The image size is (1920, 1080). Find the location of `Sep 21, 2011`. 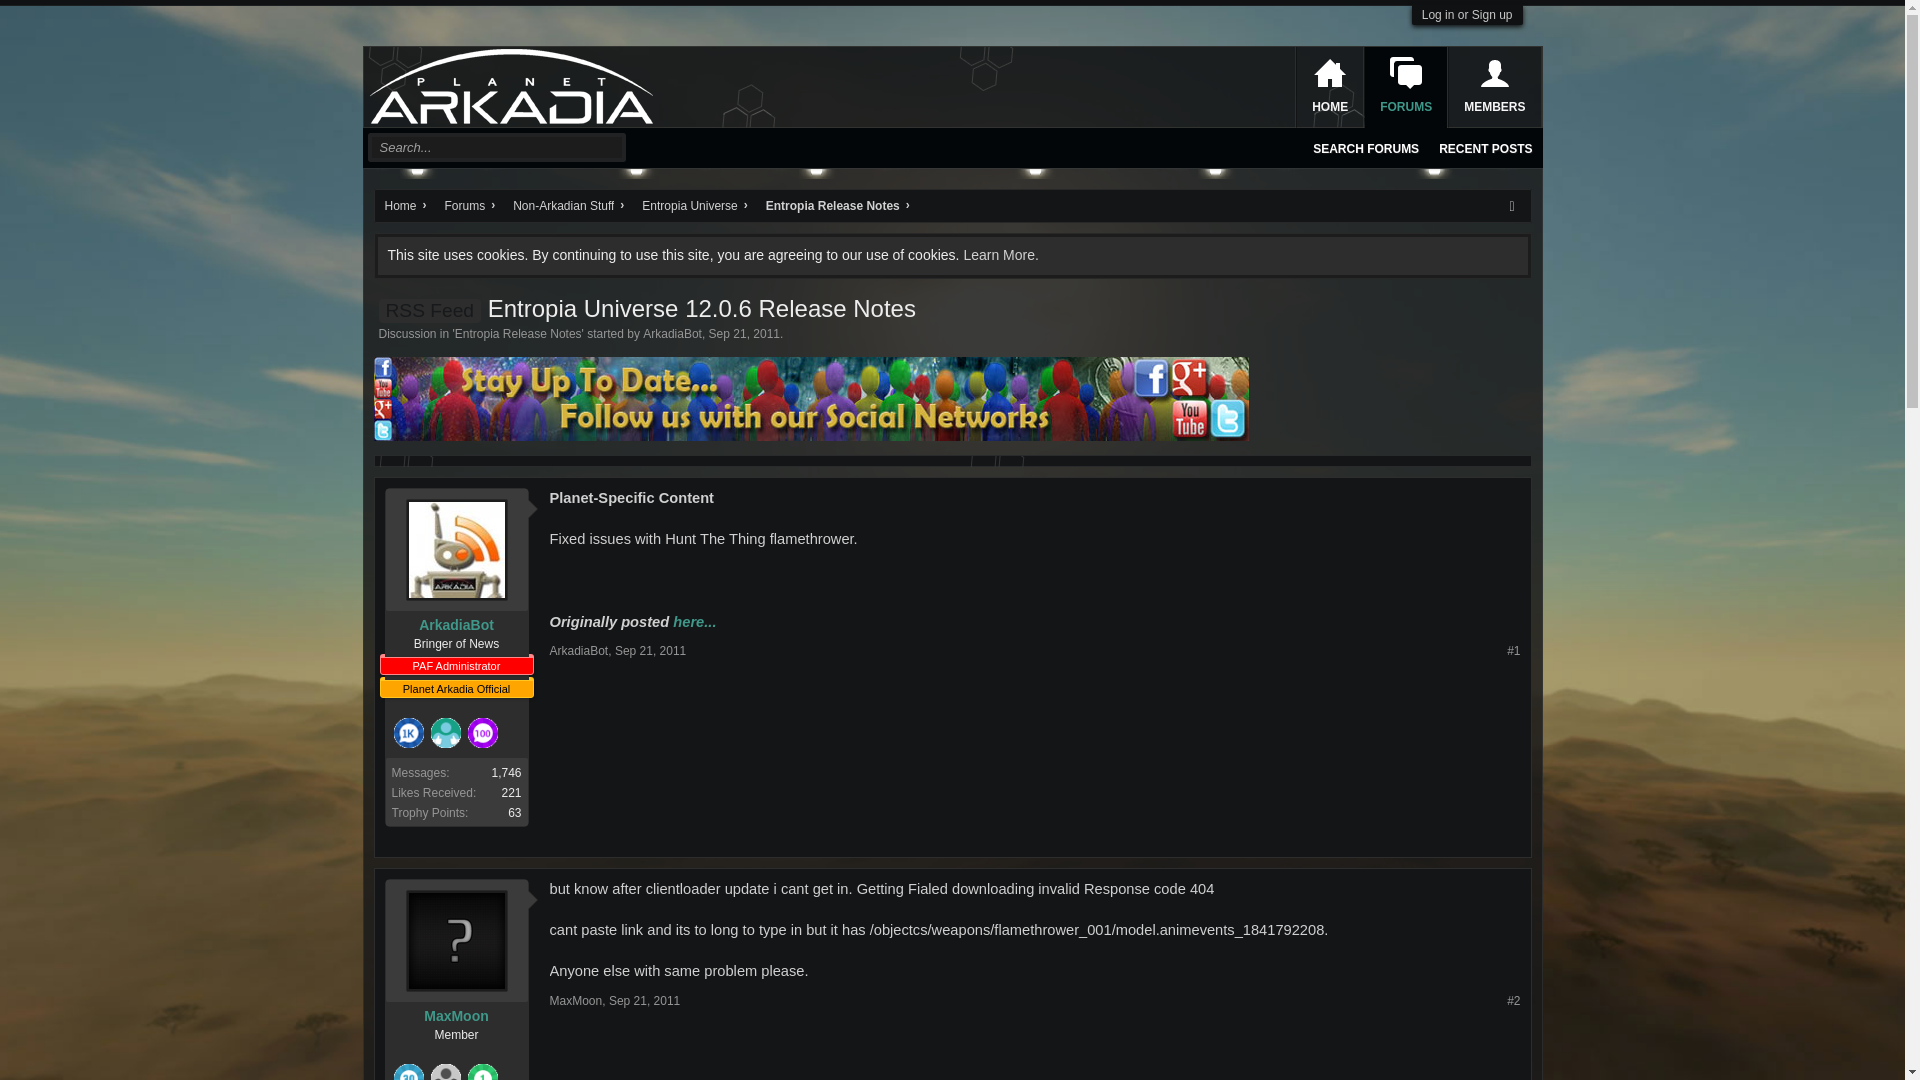

Sep 21, 2011 is located at coordinates (644, 1000).